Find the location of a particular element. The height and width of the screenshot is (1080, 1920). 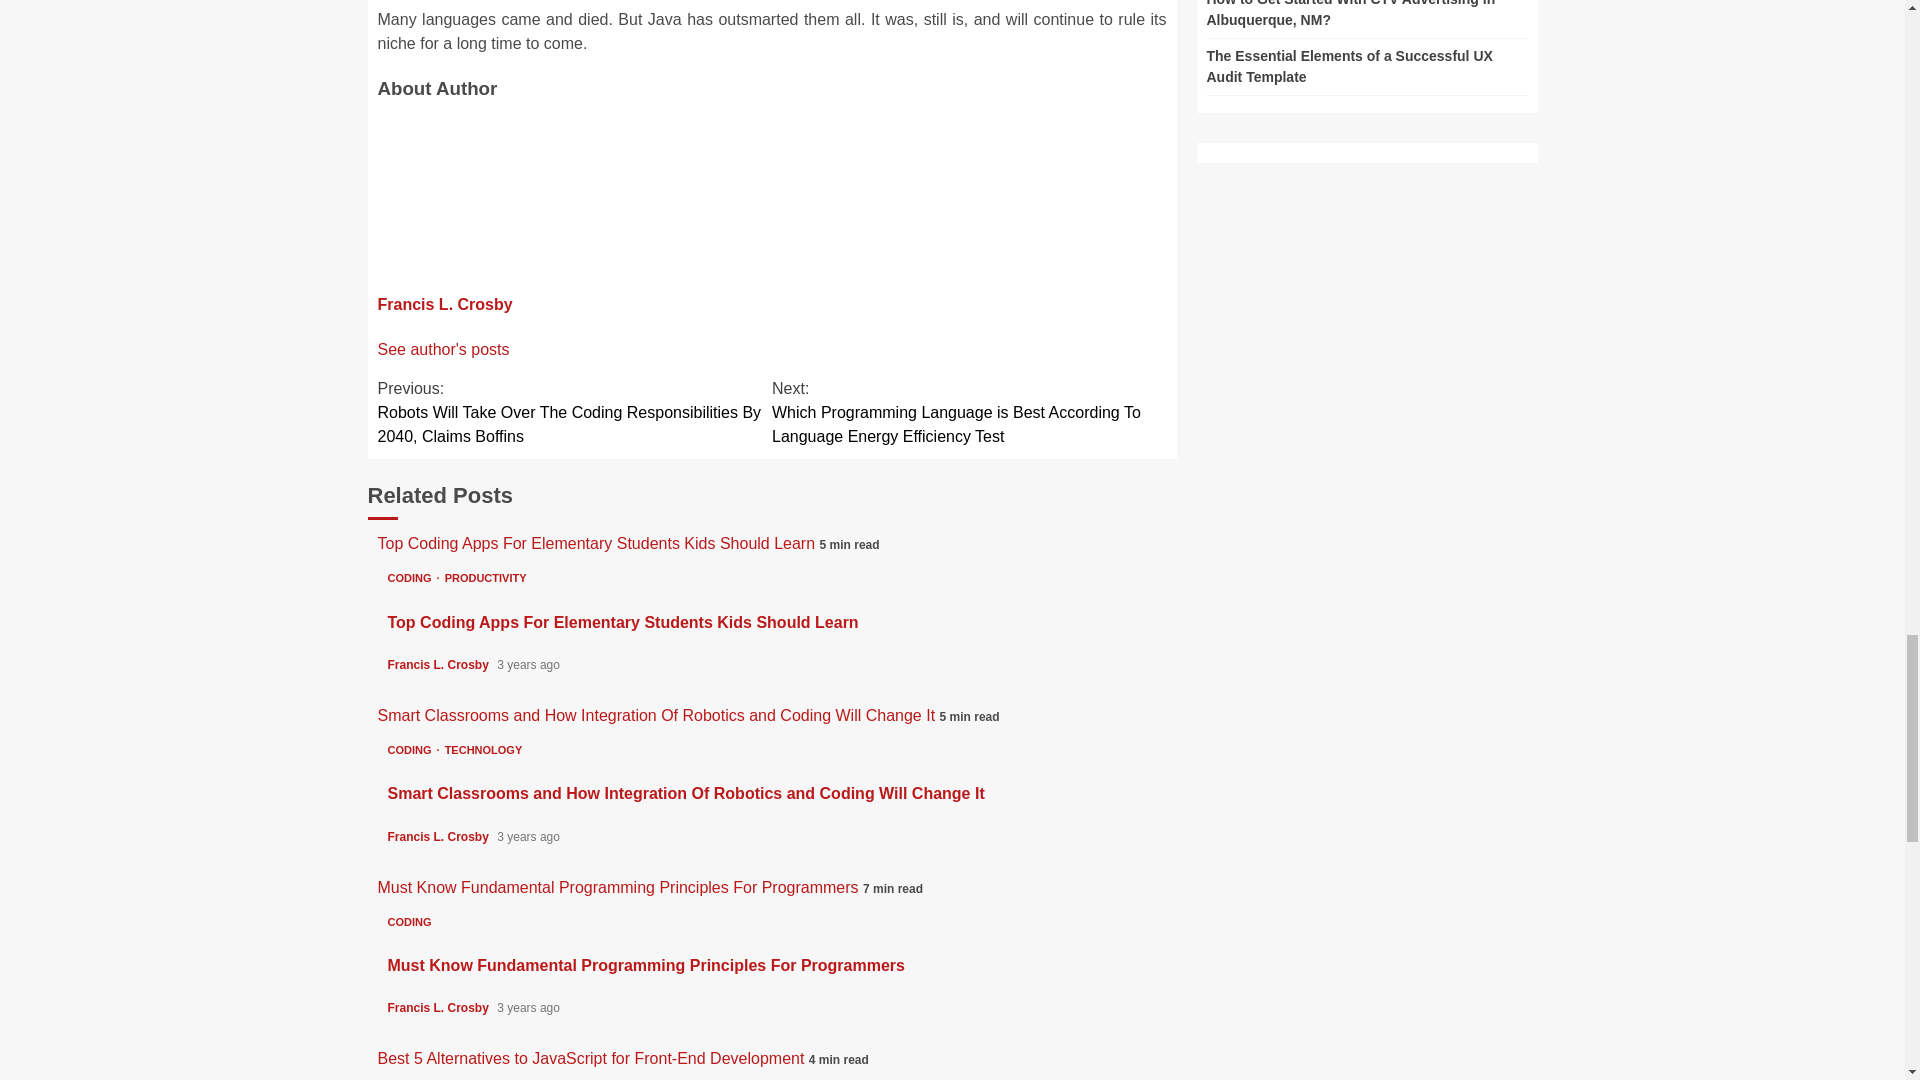

Francis L. Crosby is located at coordinates (440, 836).